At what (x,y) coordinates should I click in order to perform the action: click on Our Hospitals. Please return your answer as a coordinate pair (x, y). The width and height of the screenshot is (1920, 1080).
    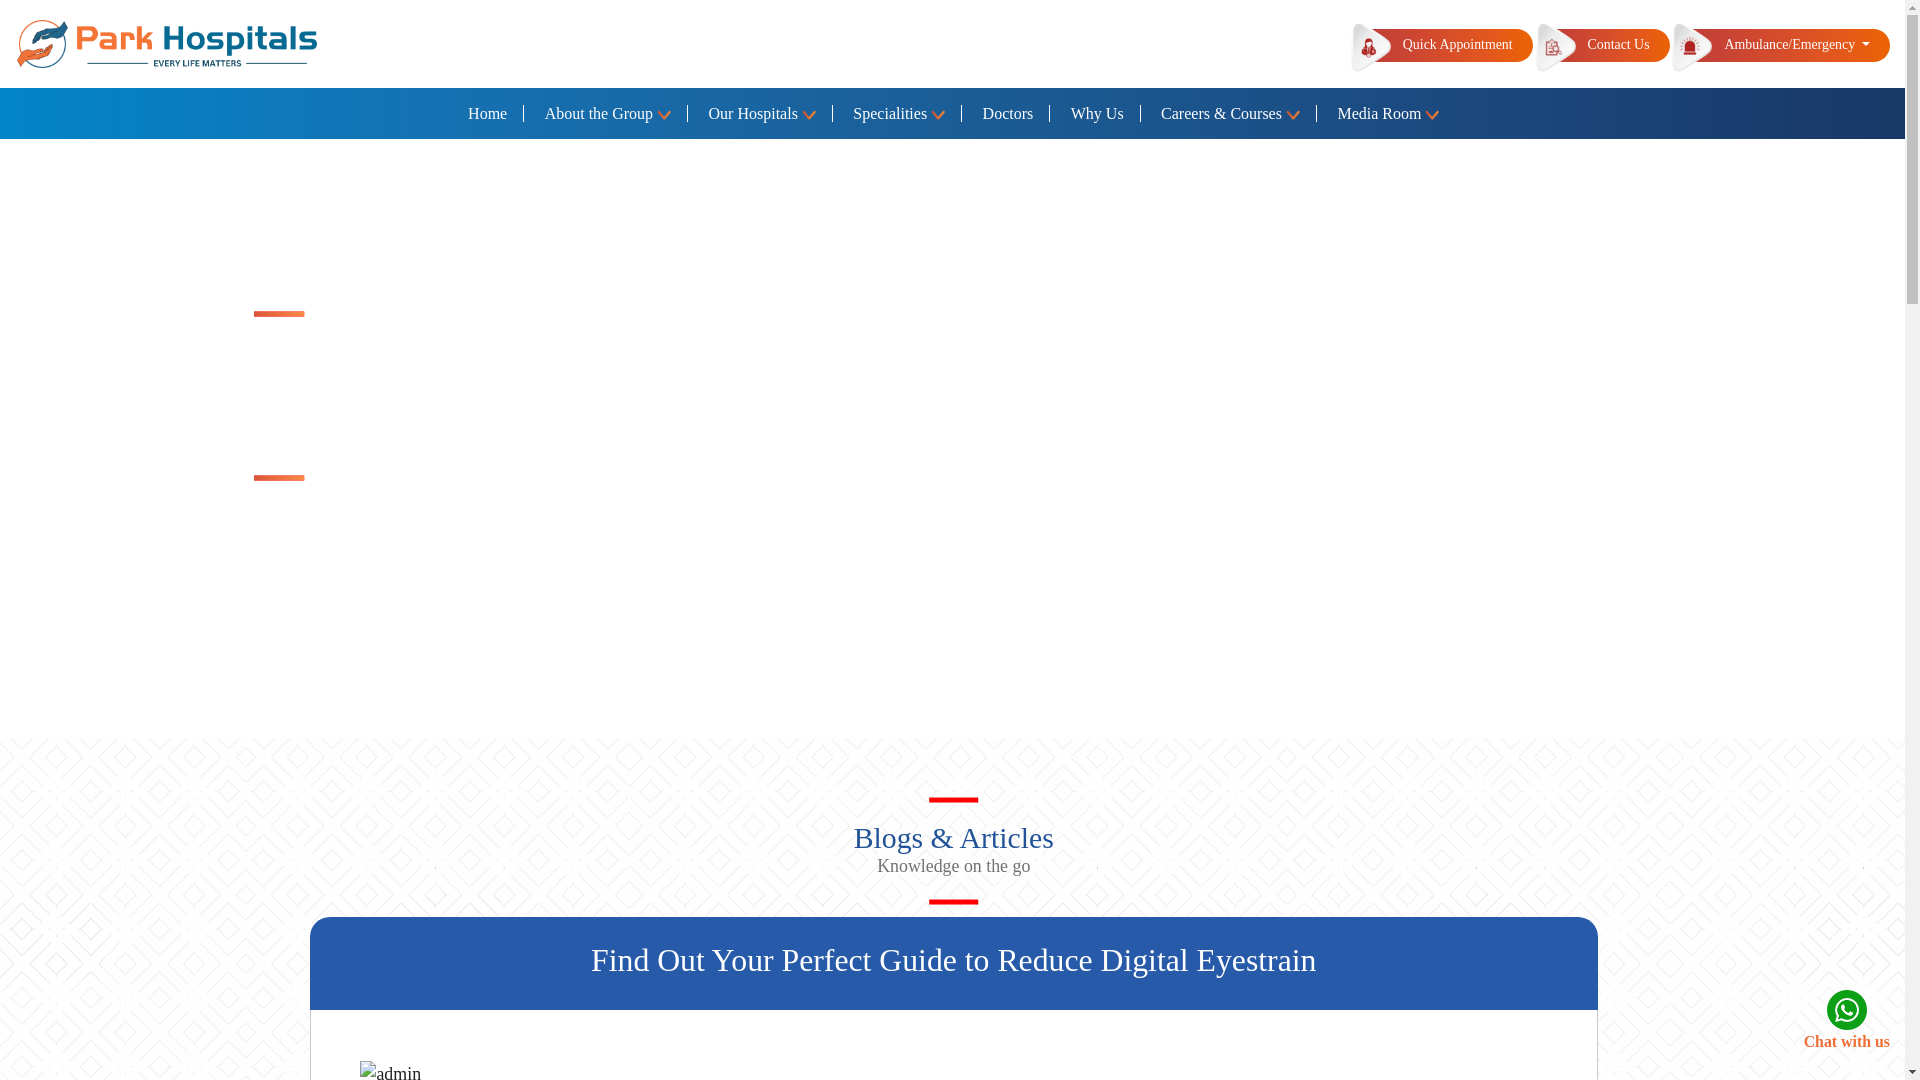
    Looking at the image, I should click on (763, 113).